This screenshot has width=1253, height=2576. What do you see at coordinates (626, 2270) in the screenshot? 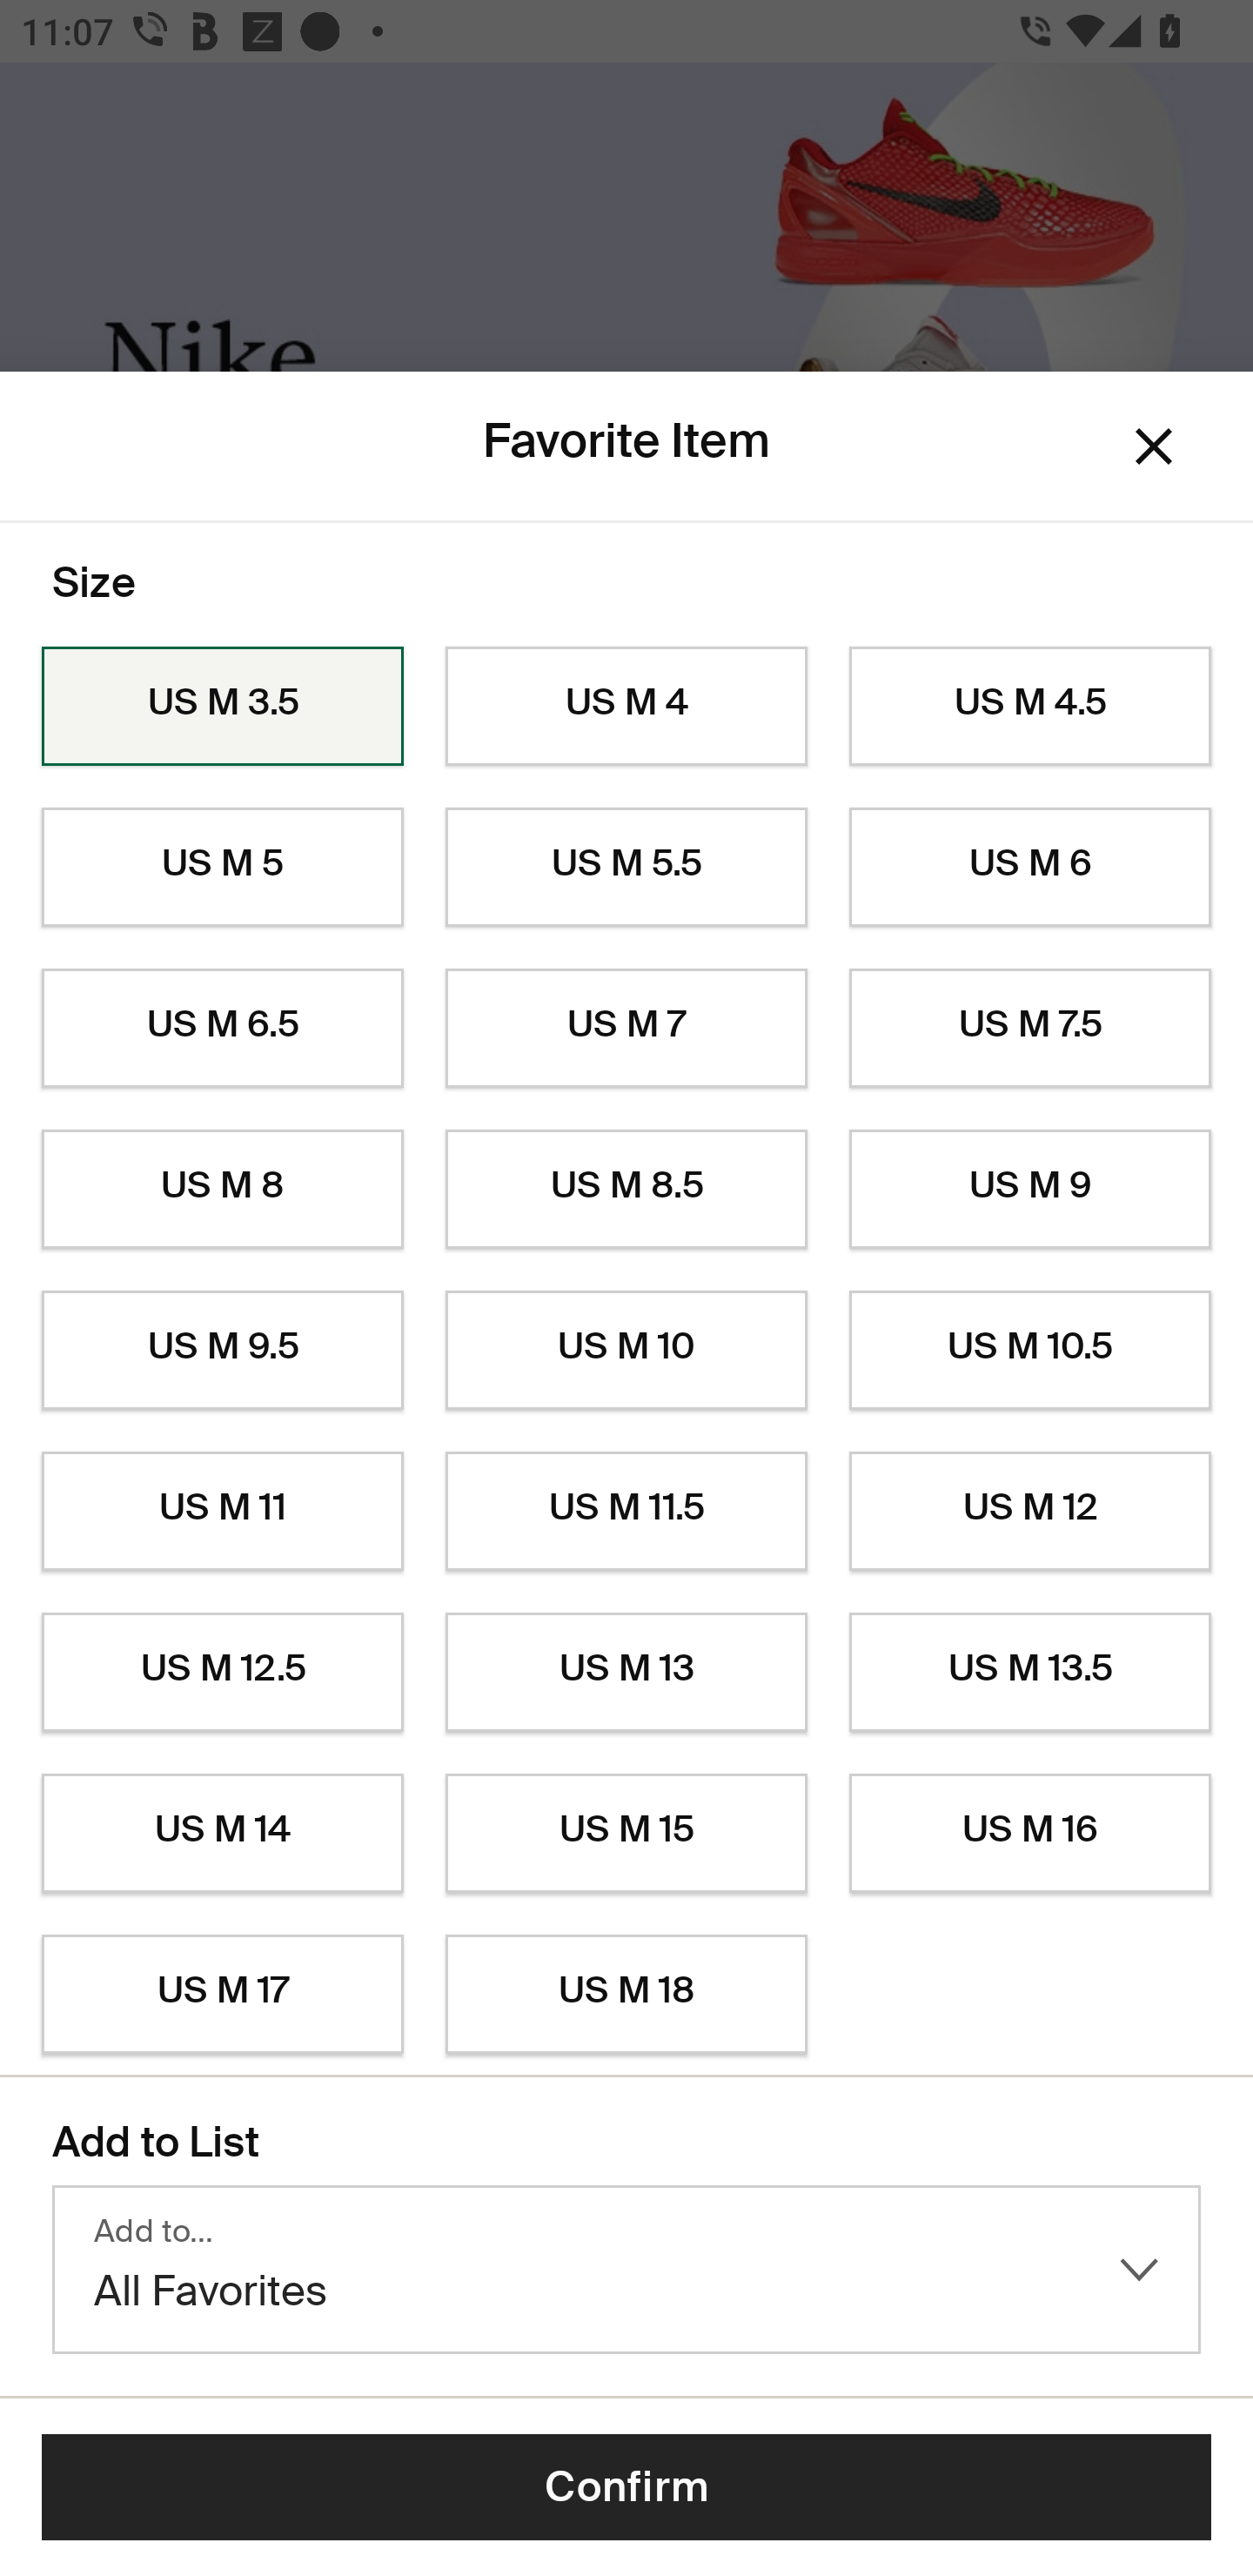
I see `Add to… All Favorites` at bounding box center [626, 2270].